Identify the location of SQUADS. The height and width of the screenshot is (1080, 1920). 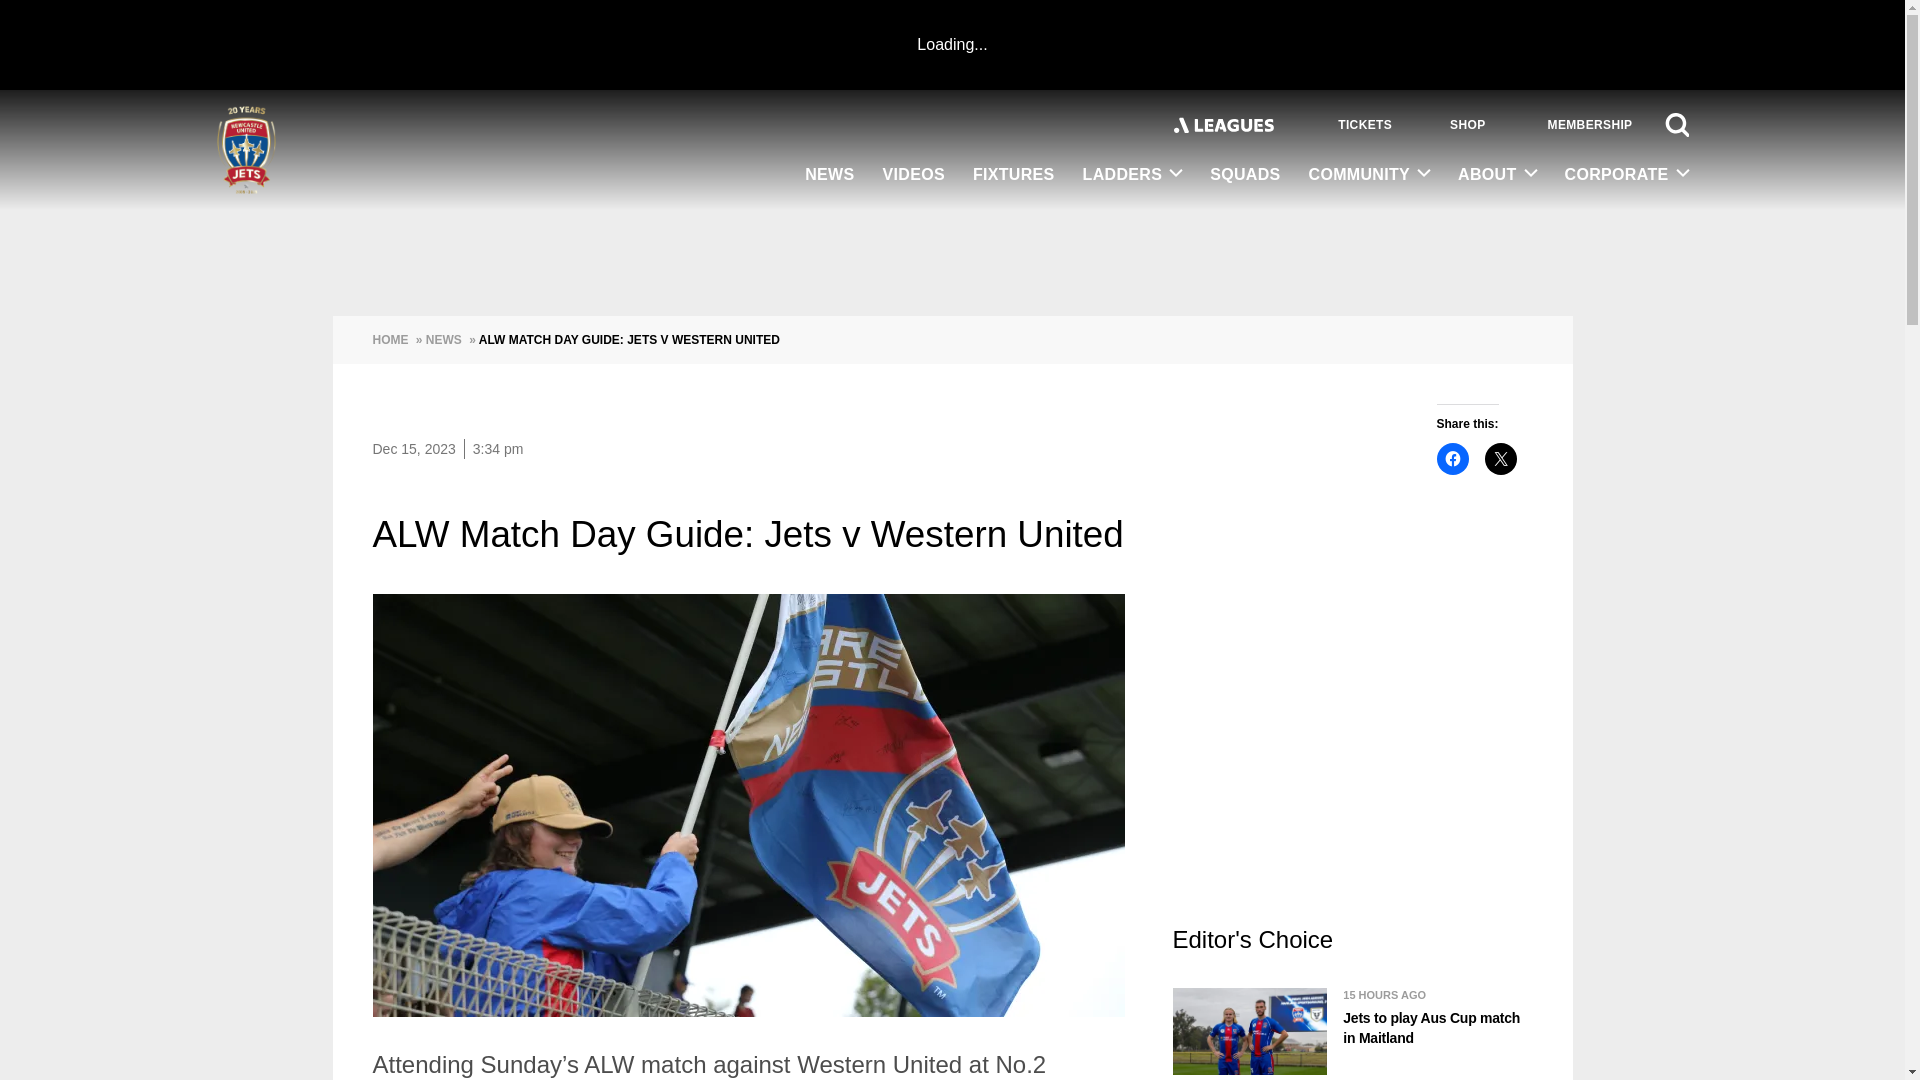
(1245, 176).